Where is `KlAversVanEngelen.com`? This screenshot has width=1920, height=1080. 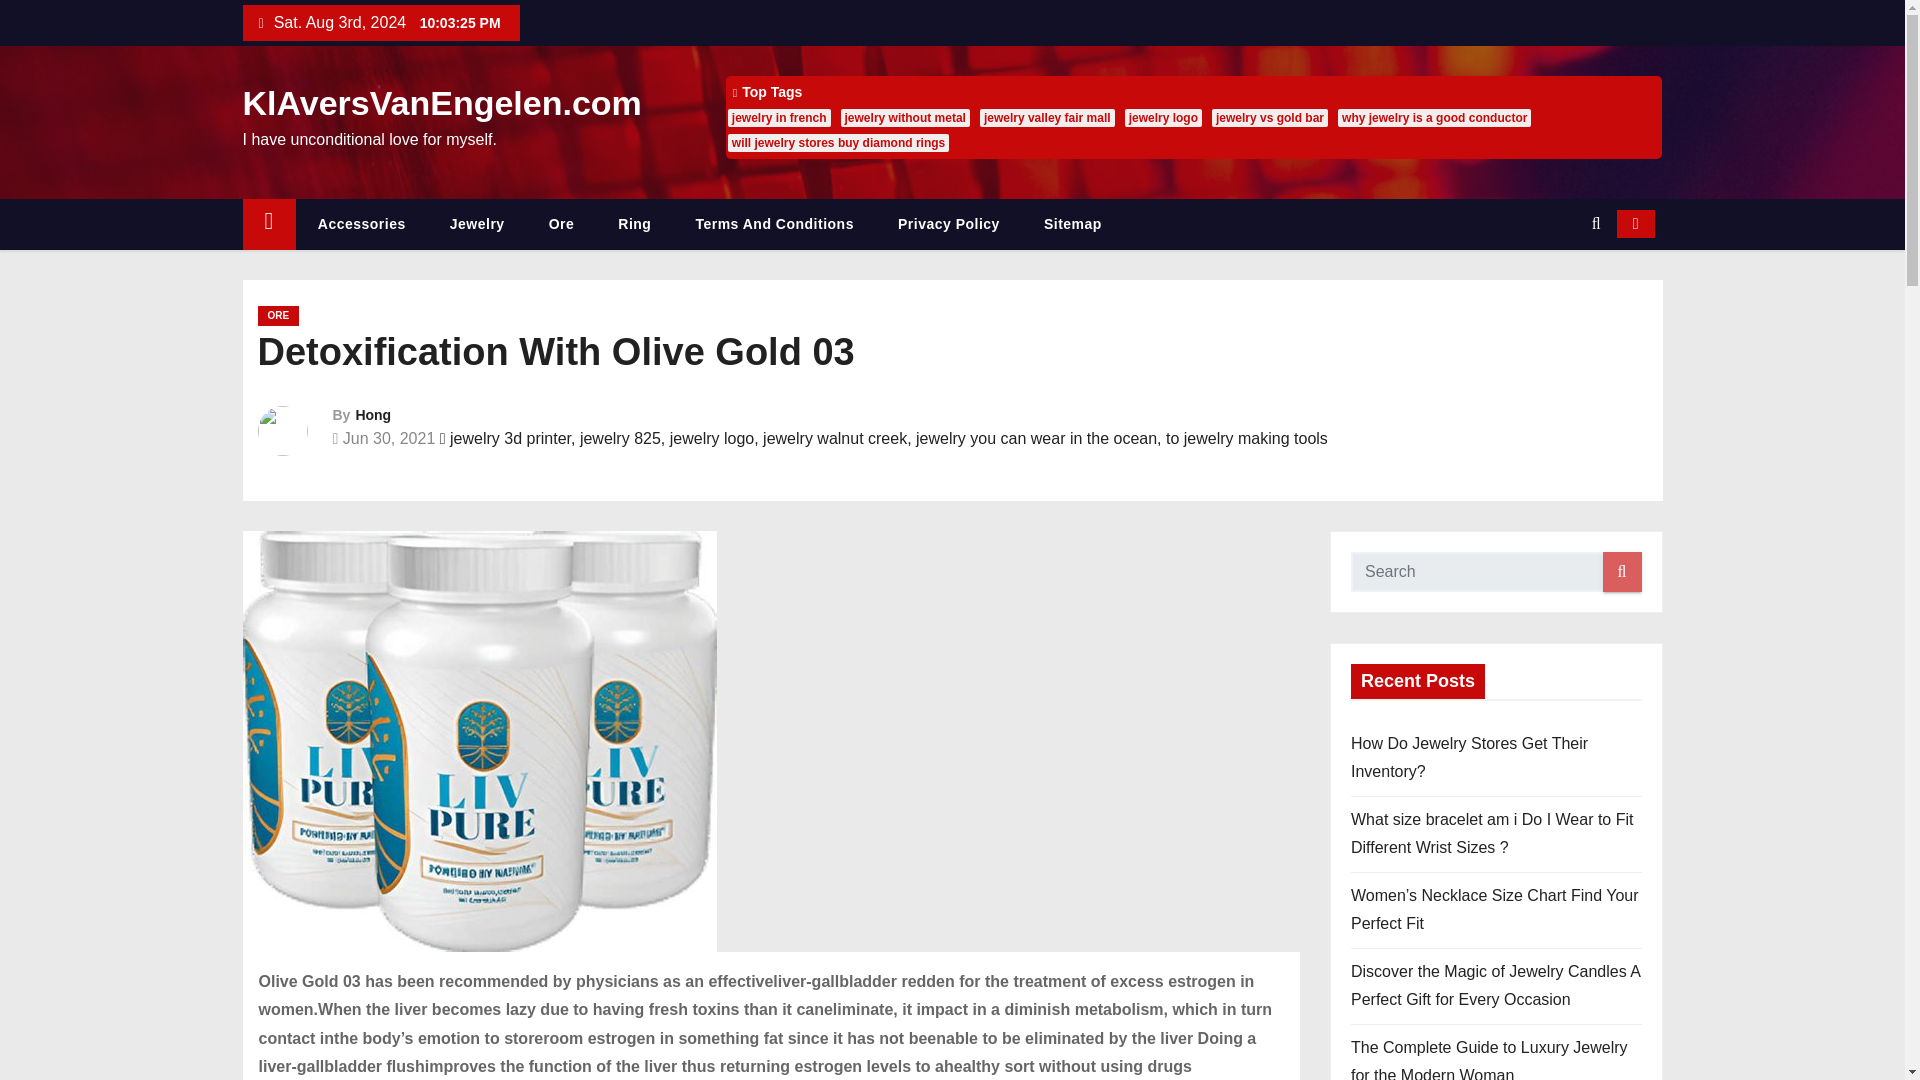
KlAversVanEngelen.com is located at coordinates (441, 103).